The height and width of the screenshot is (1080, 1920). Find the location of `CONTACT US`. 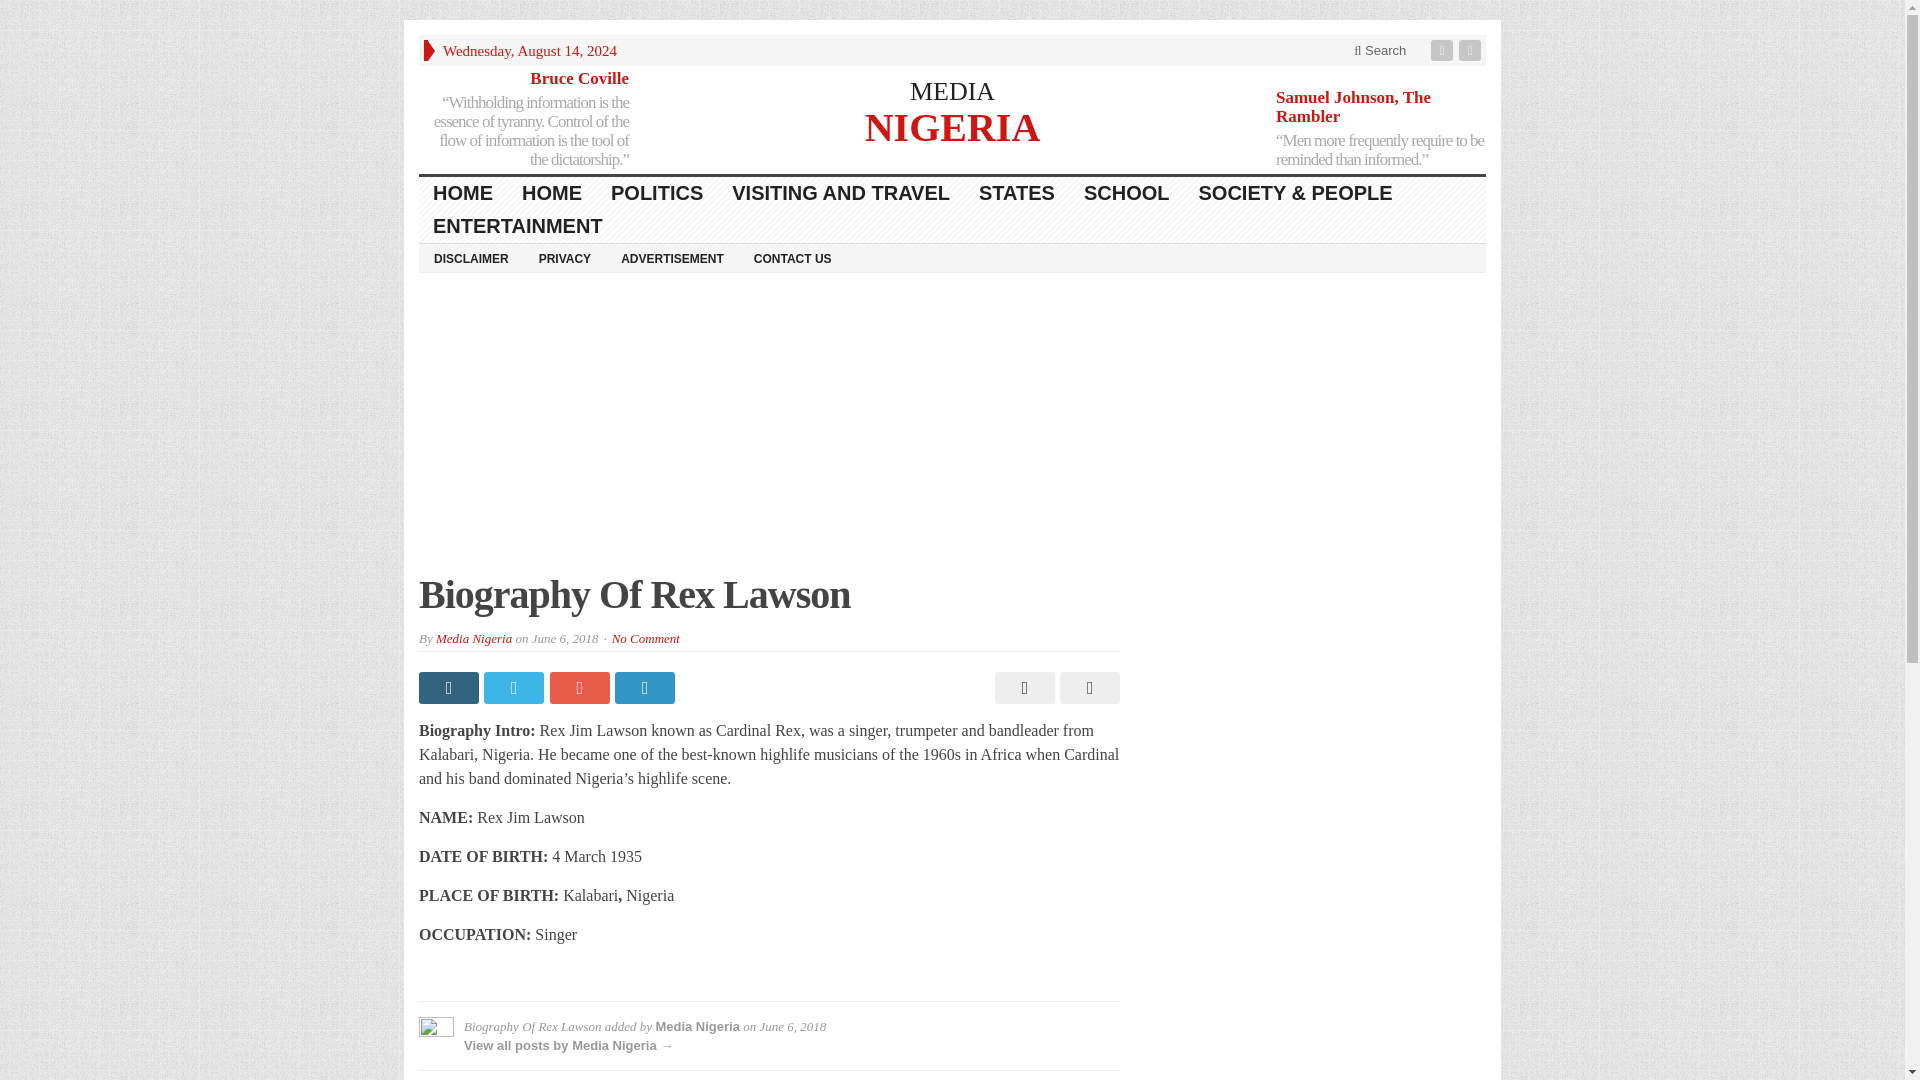

CONTACT US is located at coordinates (792, 258).